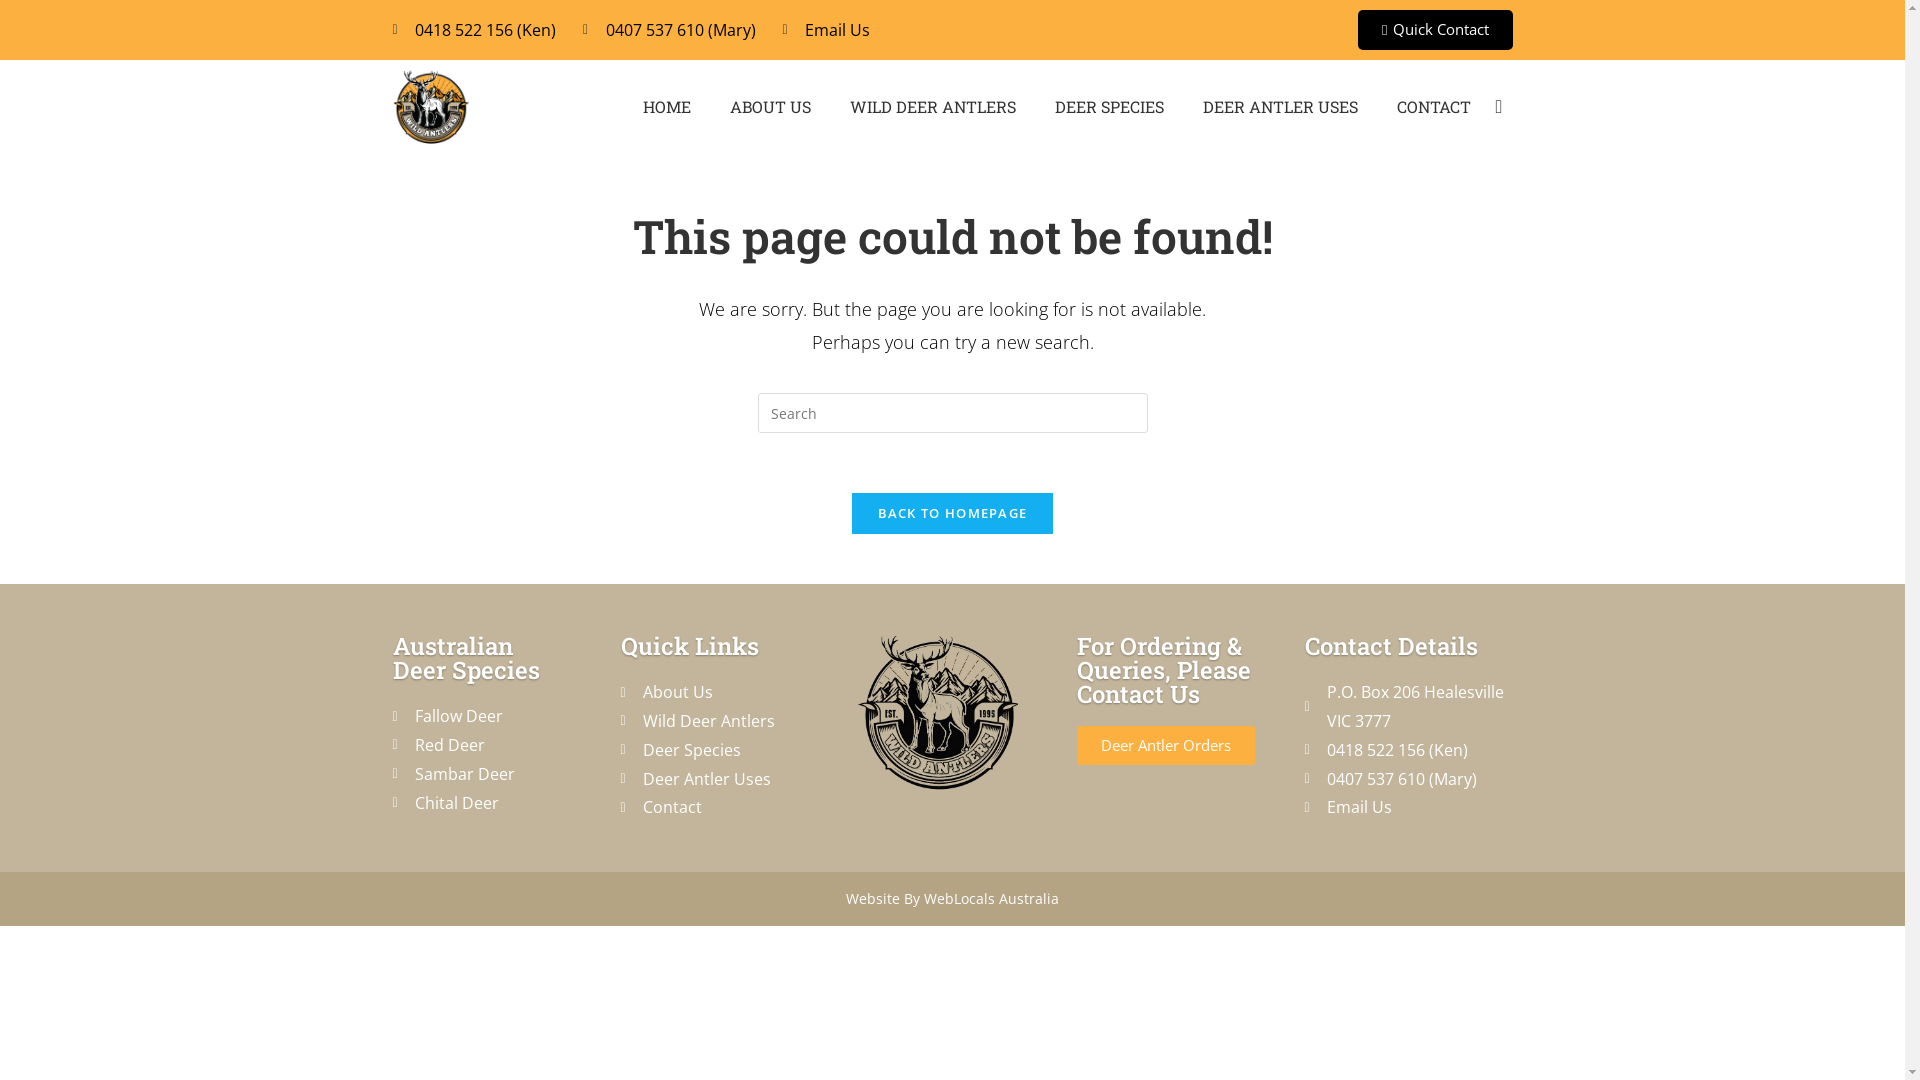  What do you see at coordinates (1280, 107) in the screenshot?
I see `DEER ANTLER USES` at bounding box center [1280, 107].